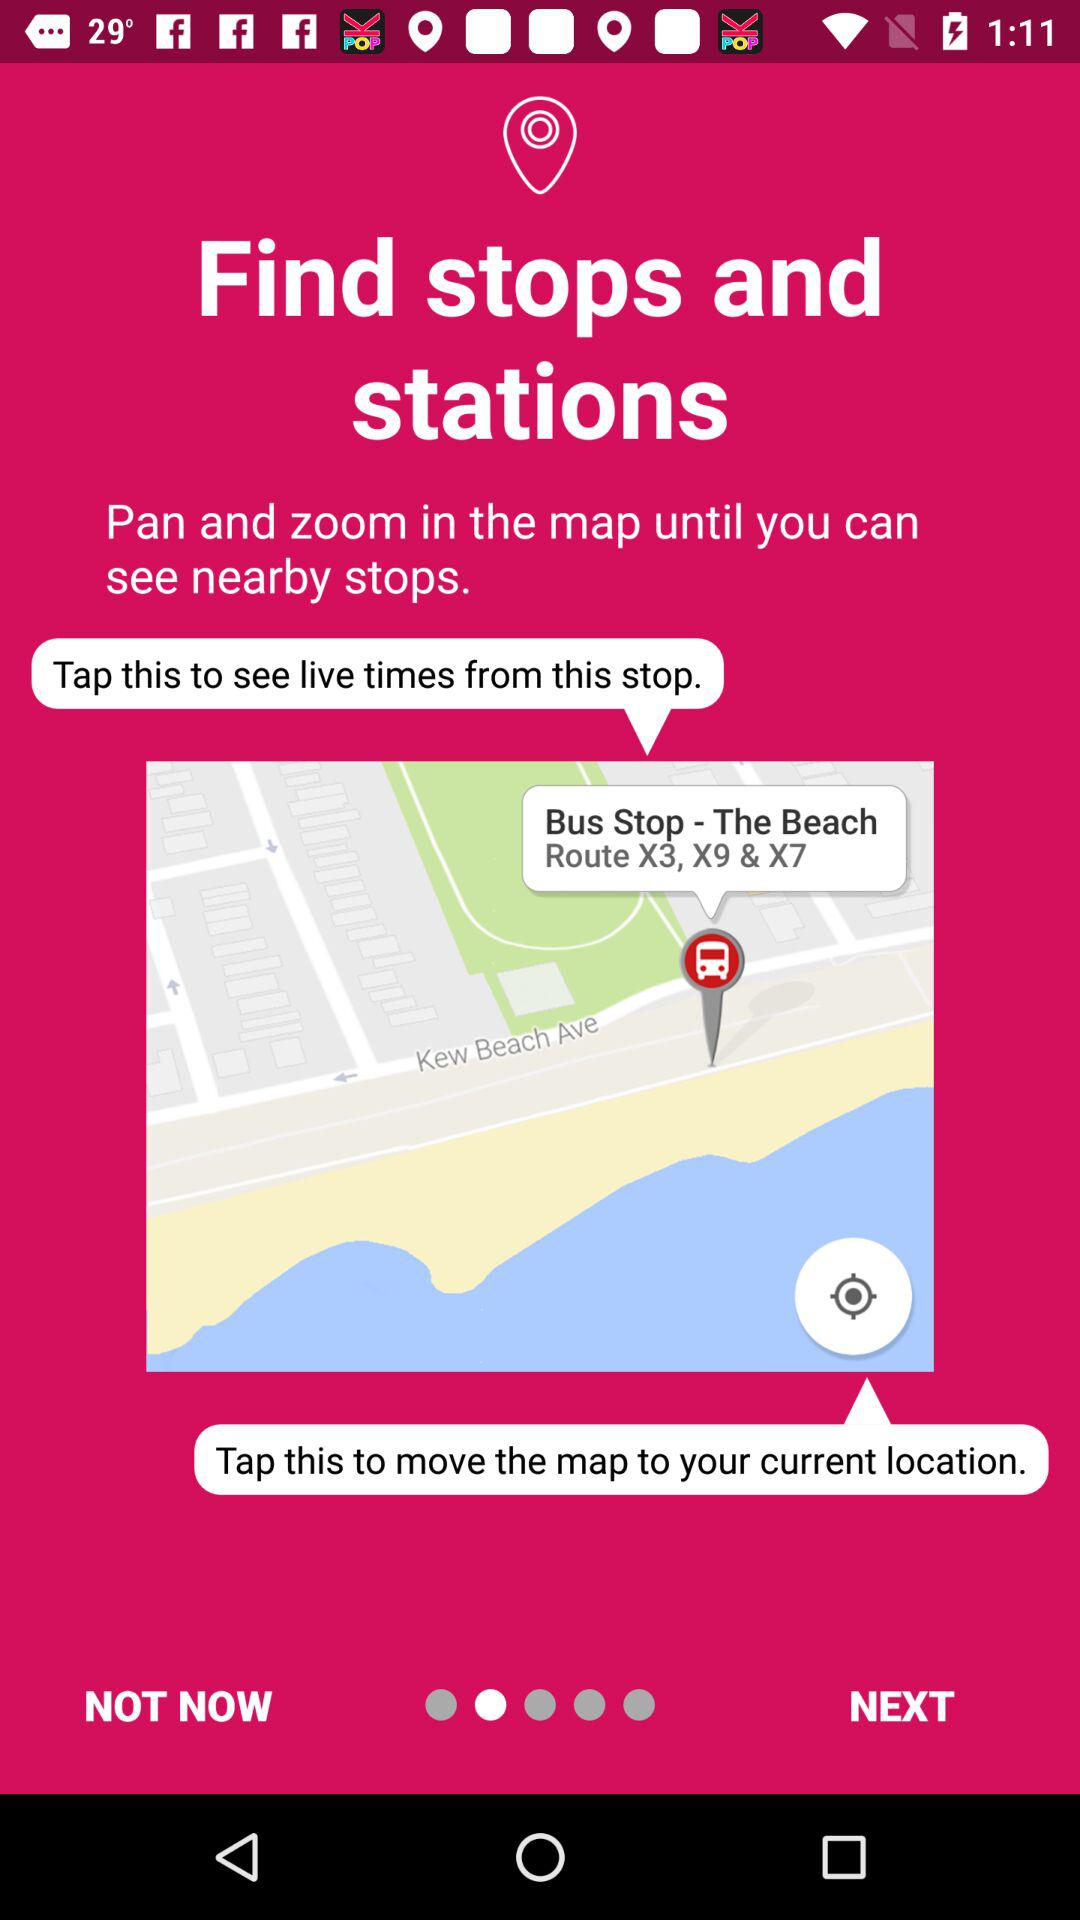 This screenshot has height=1920, width=1080. I want to click on click the item below tap this to, so click(901, 1704).